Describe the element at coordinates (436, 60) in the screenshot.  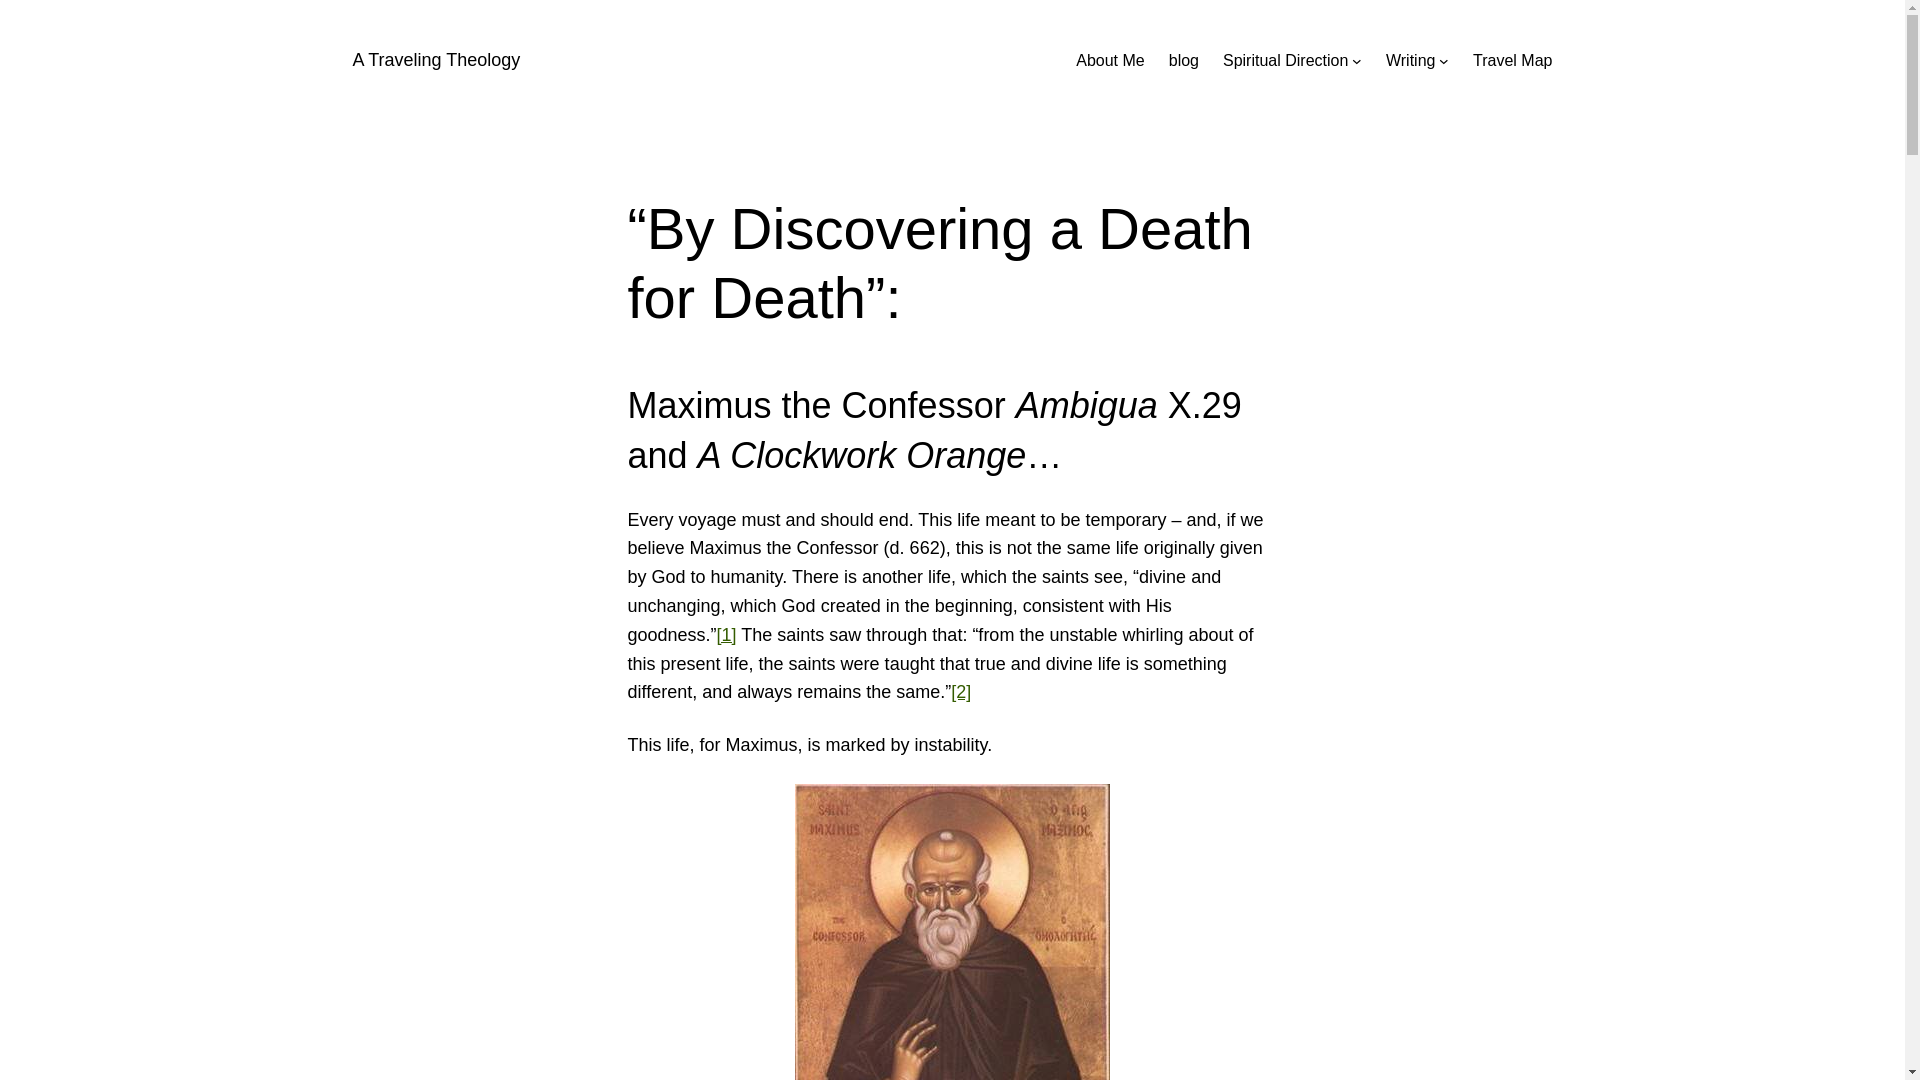
I see `A Traveling Theology` at that location.